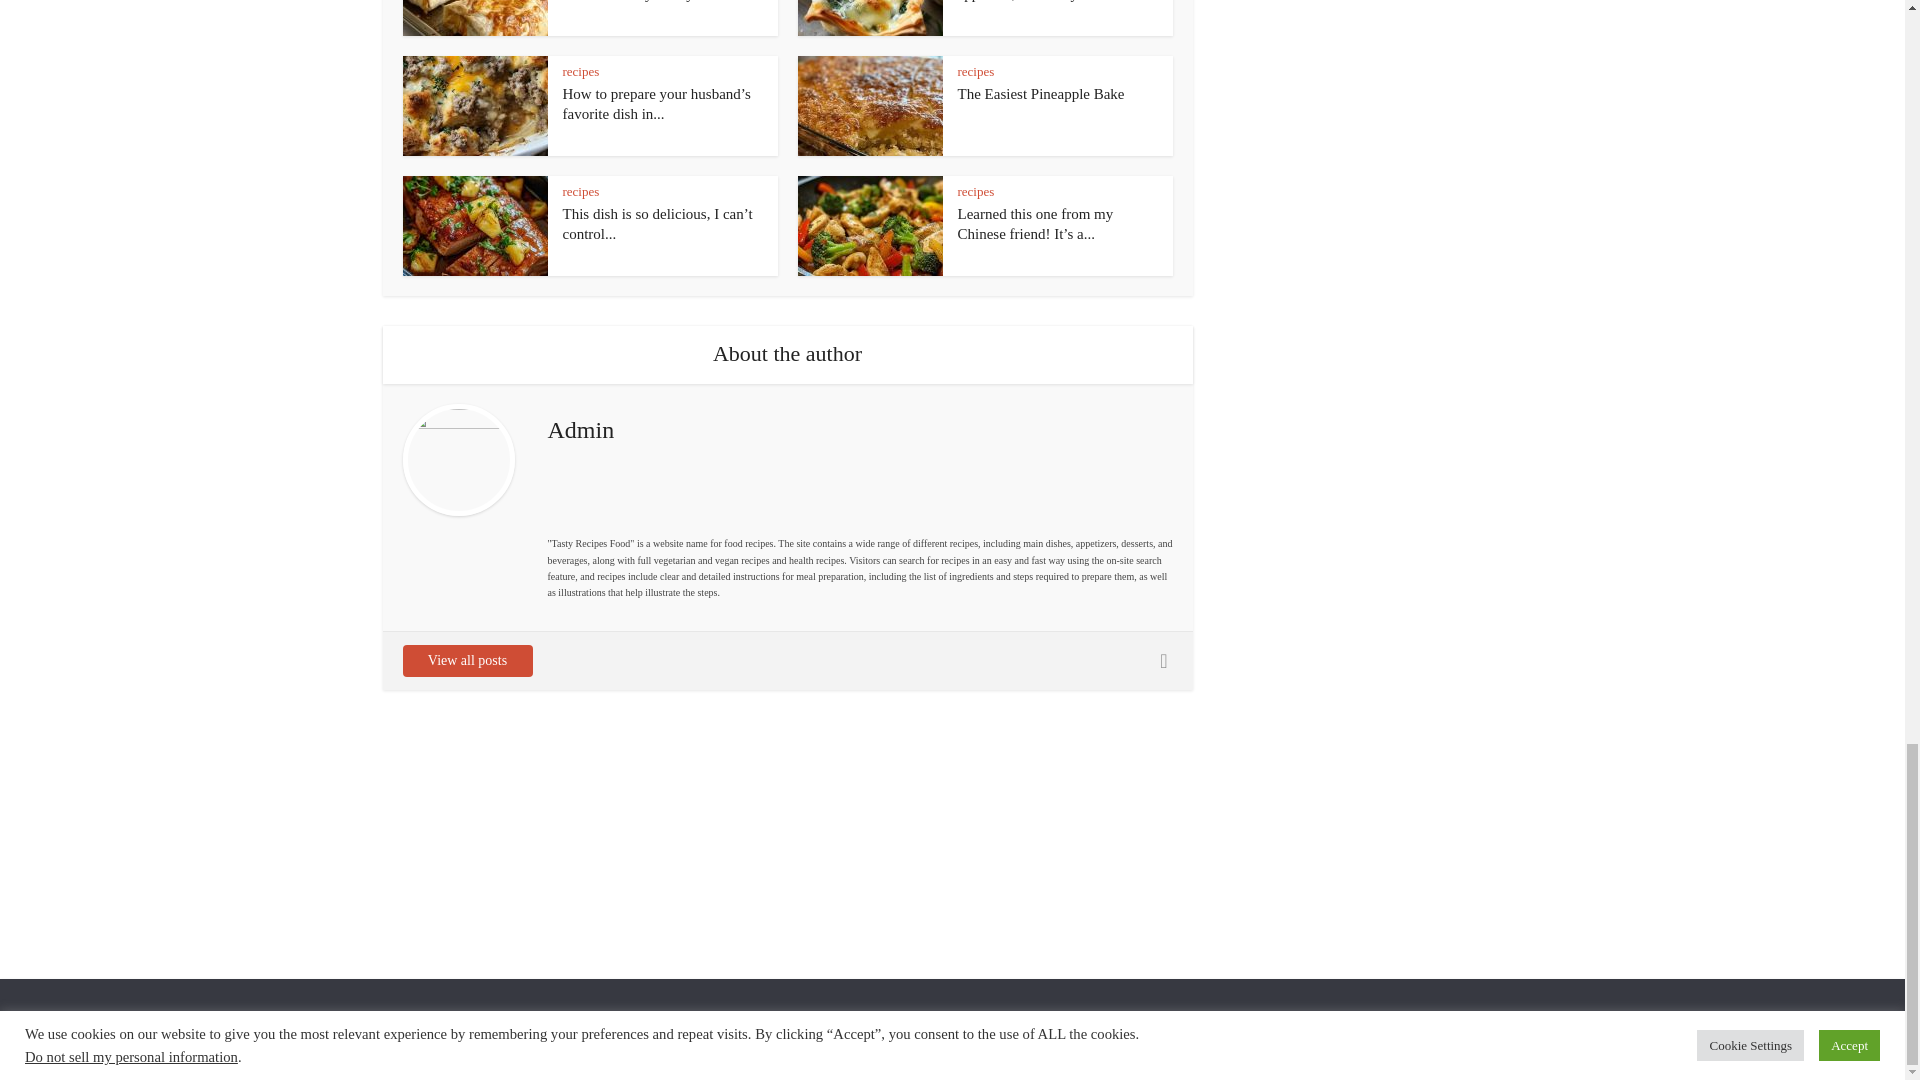 The height and width of the screenshot is (1080, 1920). What do you see at coordinates (650, 1) in the screenshot?
I see `Love whipping up a bunch of these when my hubby and...` at bounding box center [650, 1].